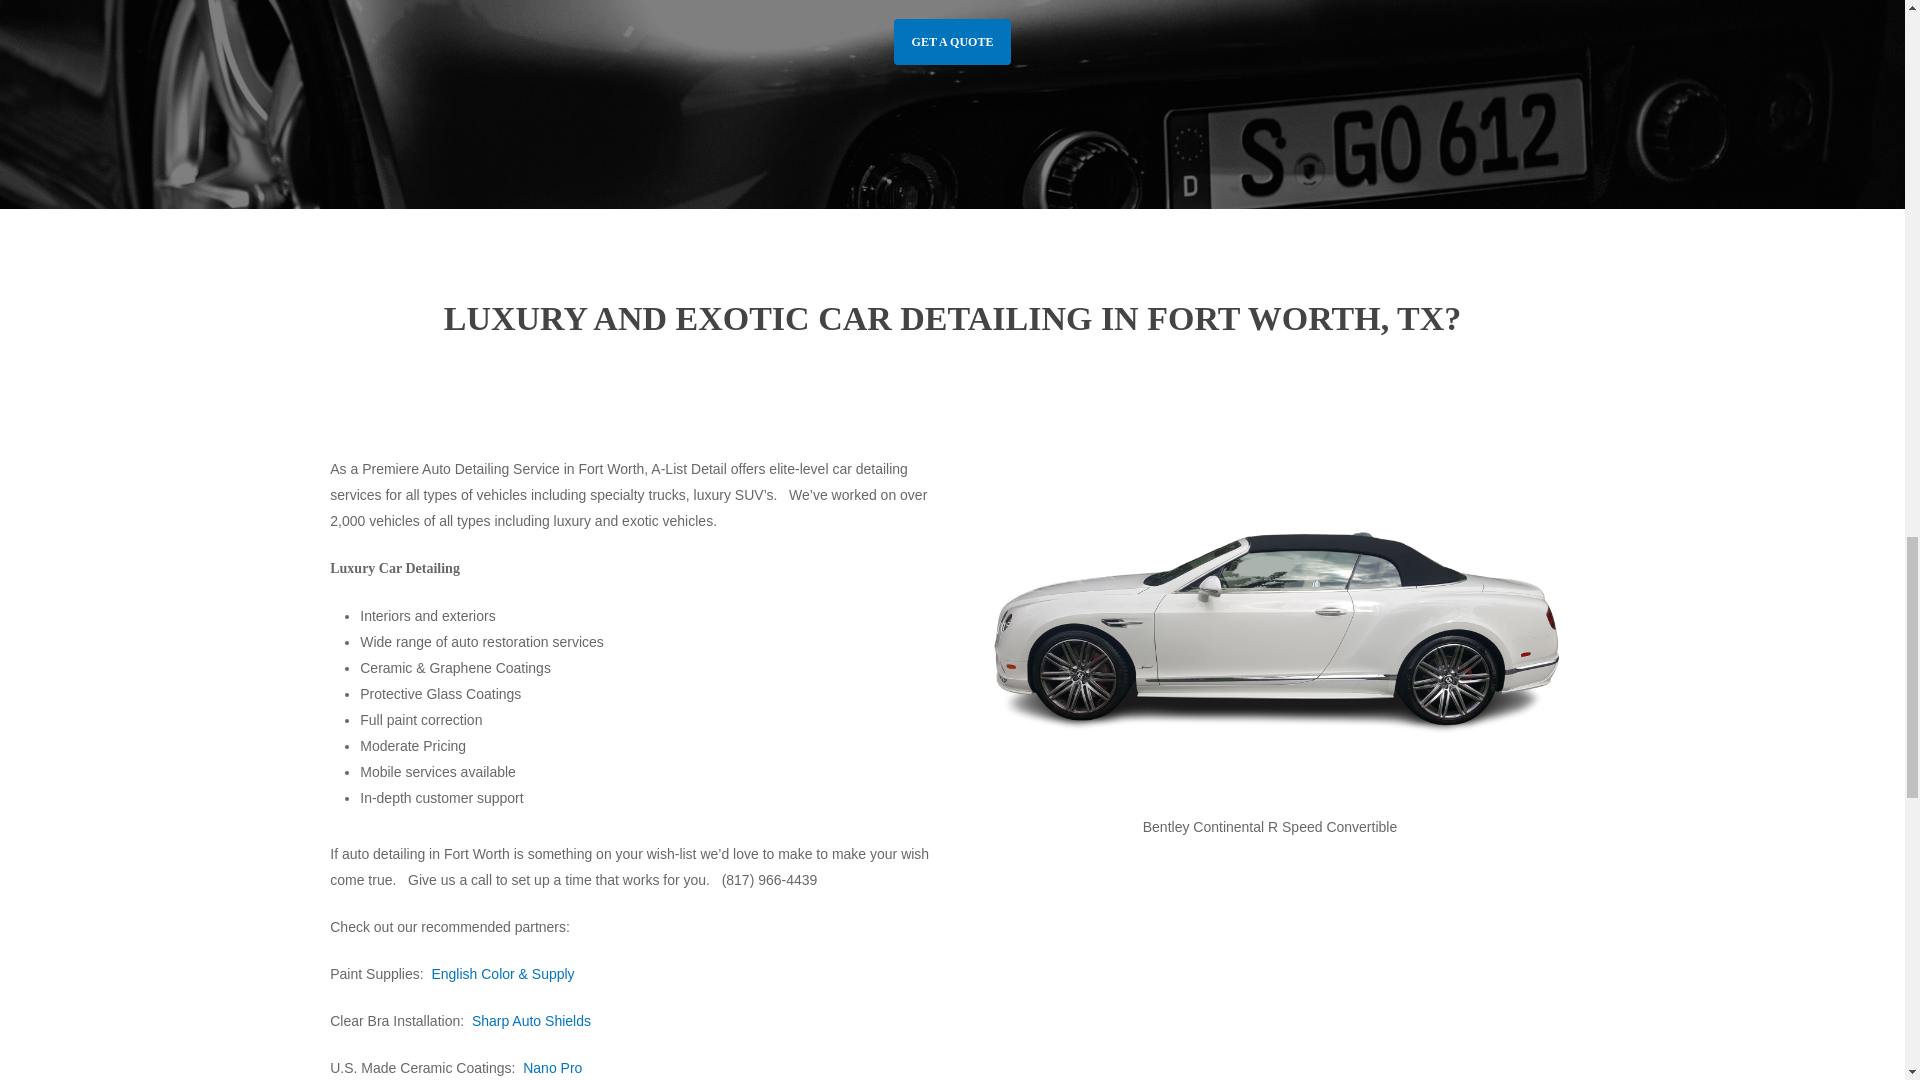 Image resolution: width=1920 pixels, height=1080 pixels. What do you see at coordinates (552, 1067) in the screenshot?
I see `Nano Pro` at bounding box center [552, 1067].